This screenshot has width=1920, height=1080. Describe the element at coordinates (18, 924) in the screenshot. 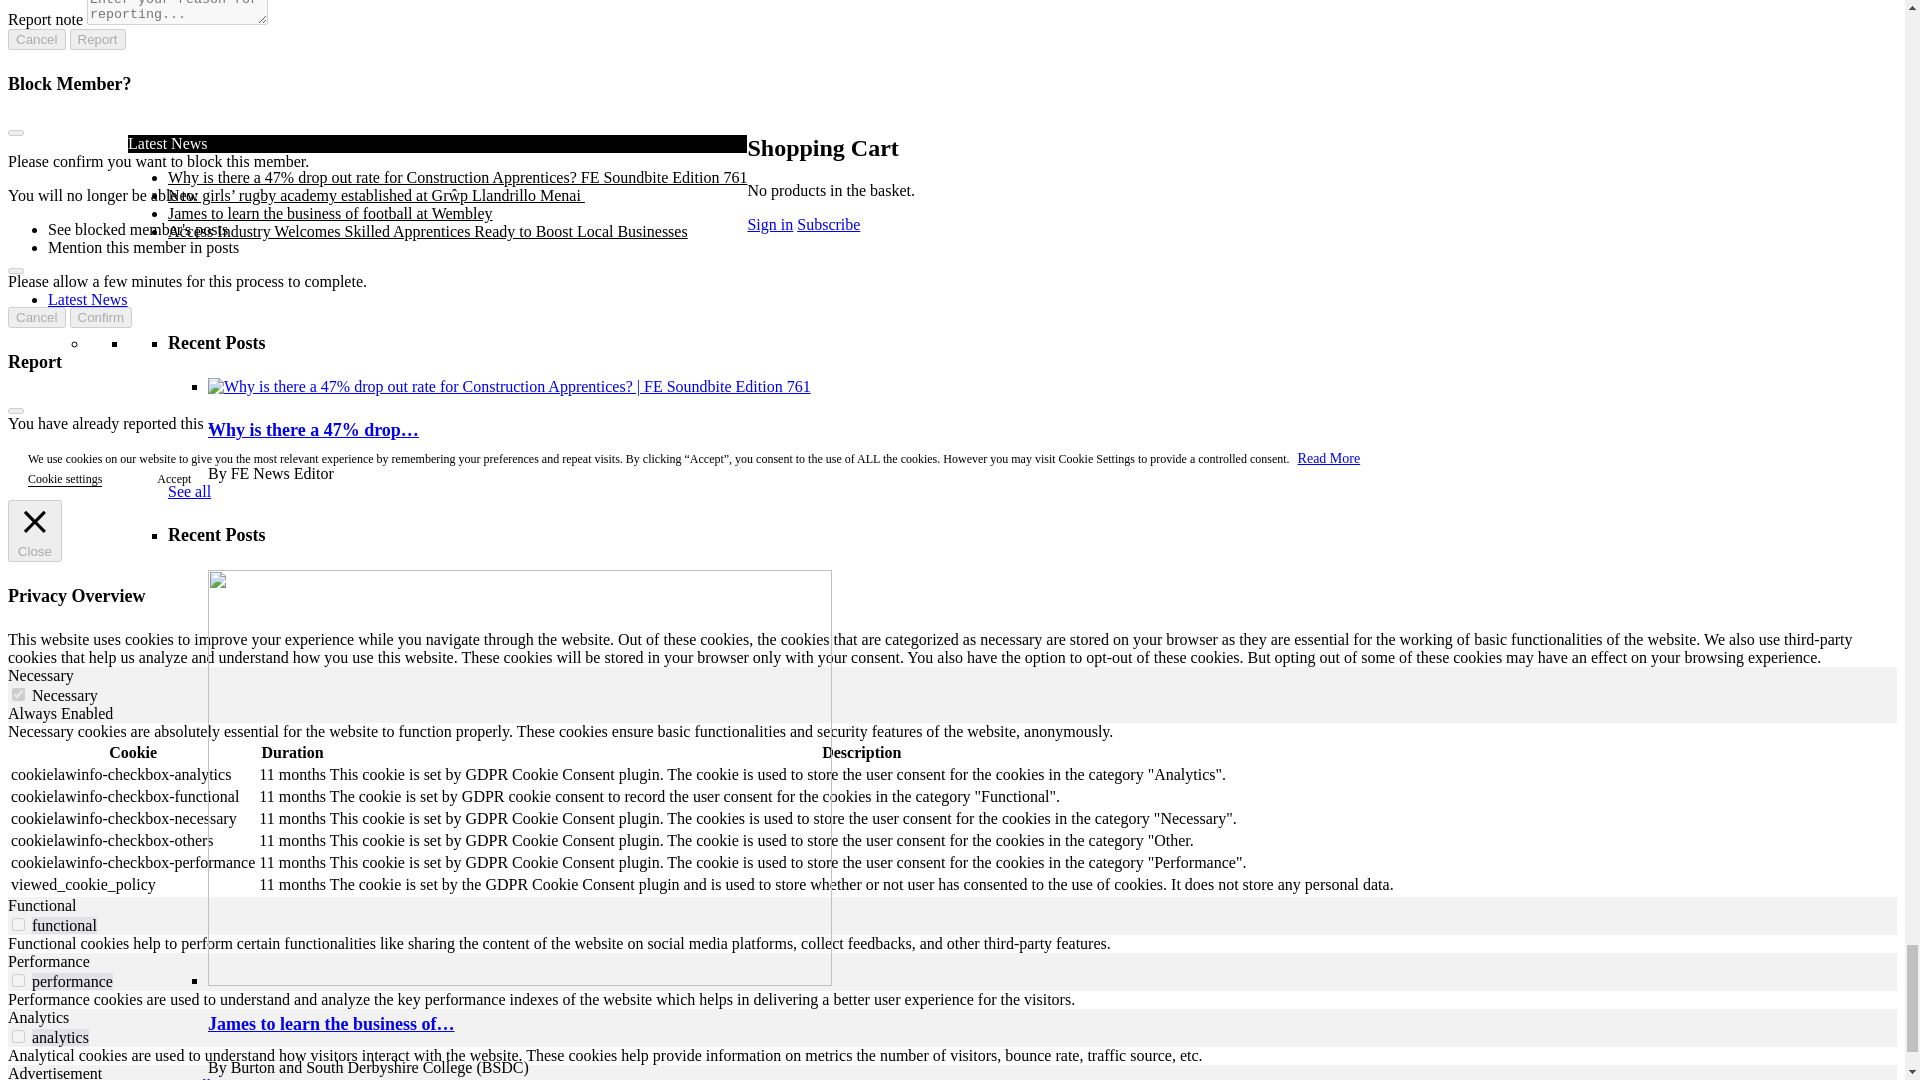

I see `on` at that location.